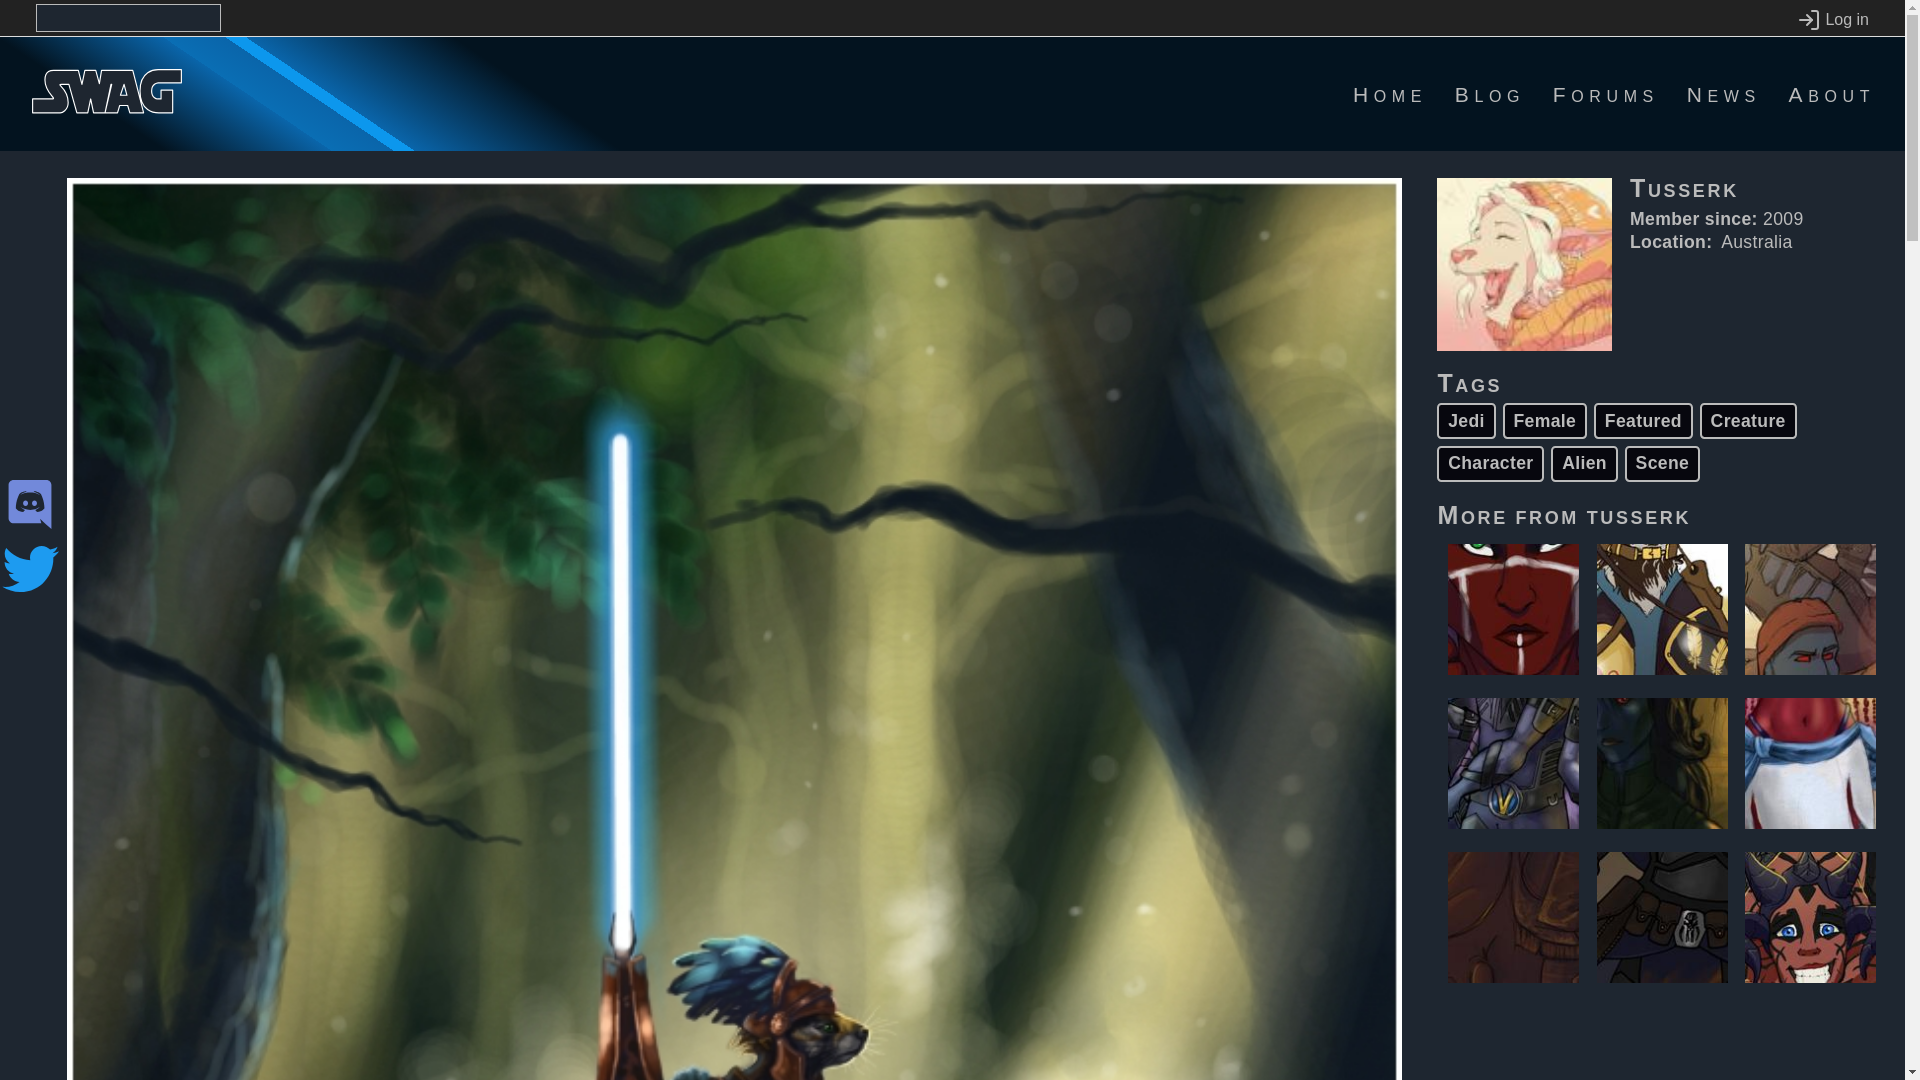 This screenshot has width=1920, height=1080. Describe the element at coordinates (1832, 20) in the screenshot. I see `Log in` at that location.